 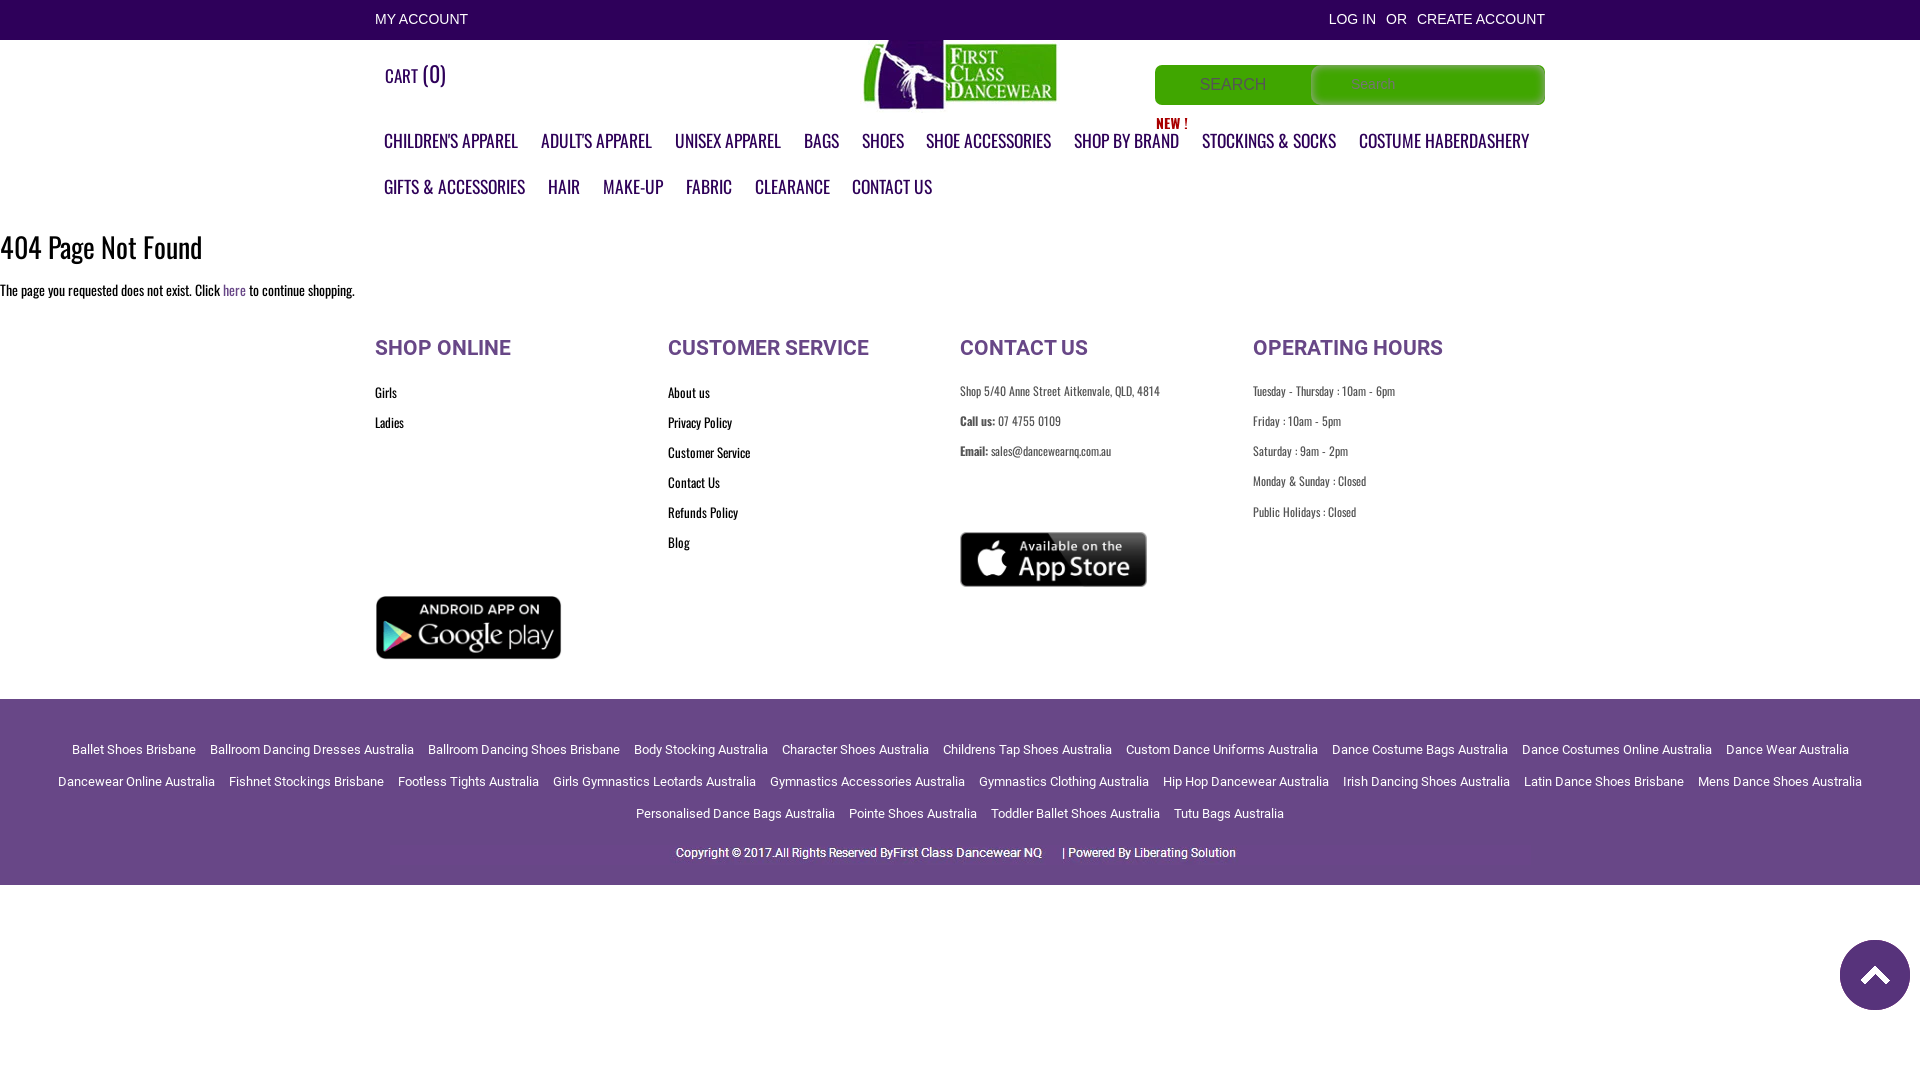 What do you see at coordinates (792, 187) in the screenshot?
I see `CLEARANCE` at bounding box center [792, 187].